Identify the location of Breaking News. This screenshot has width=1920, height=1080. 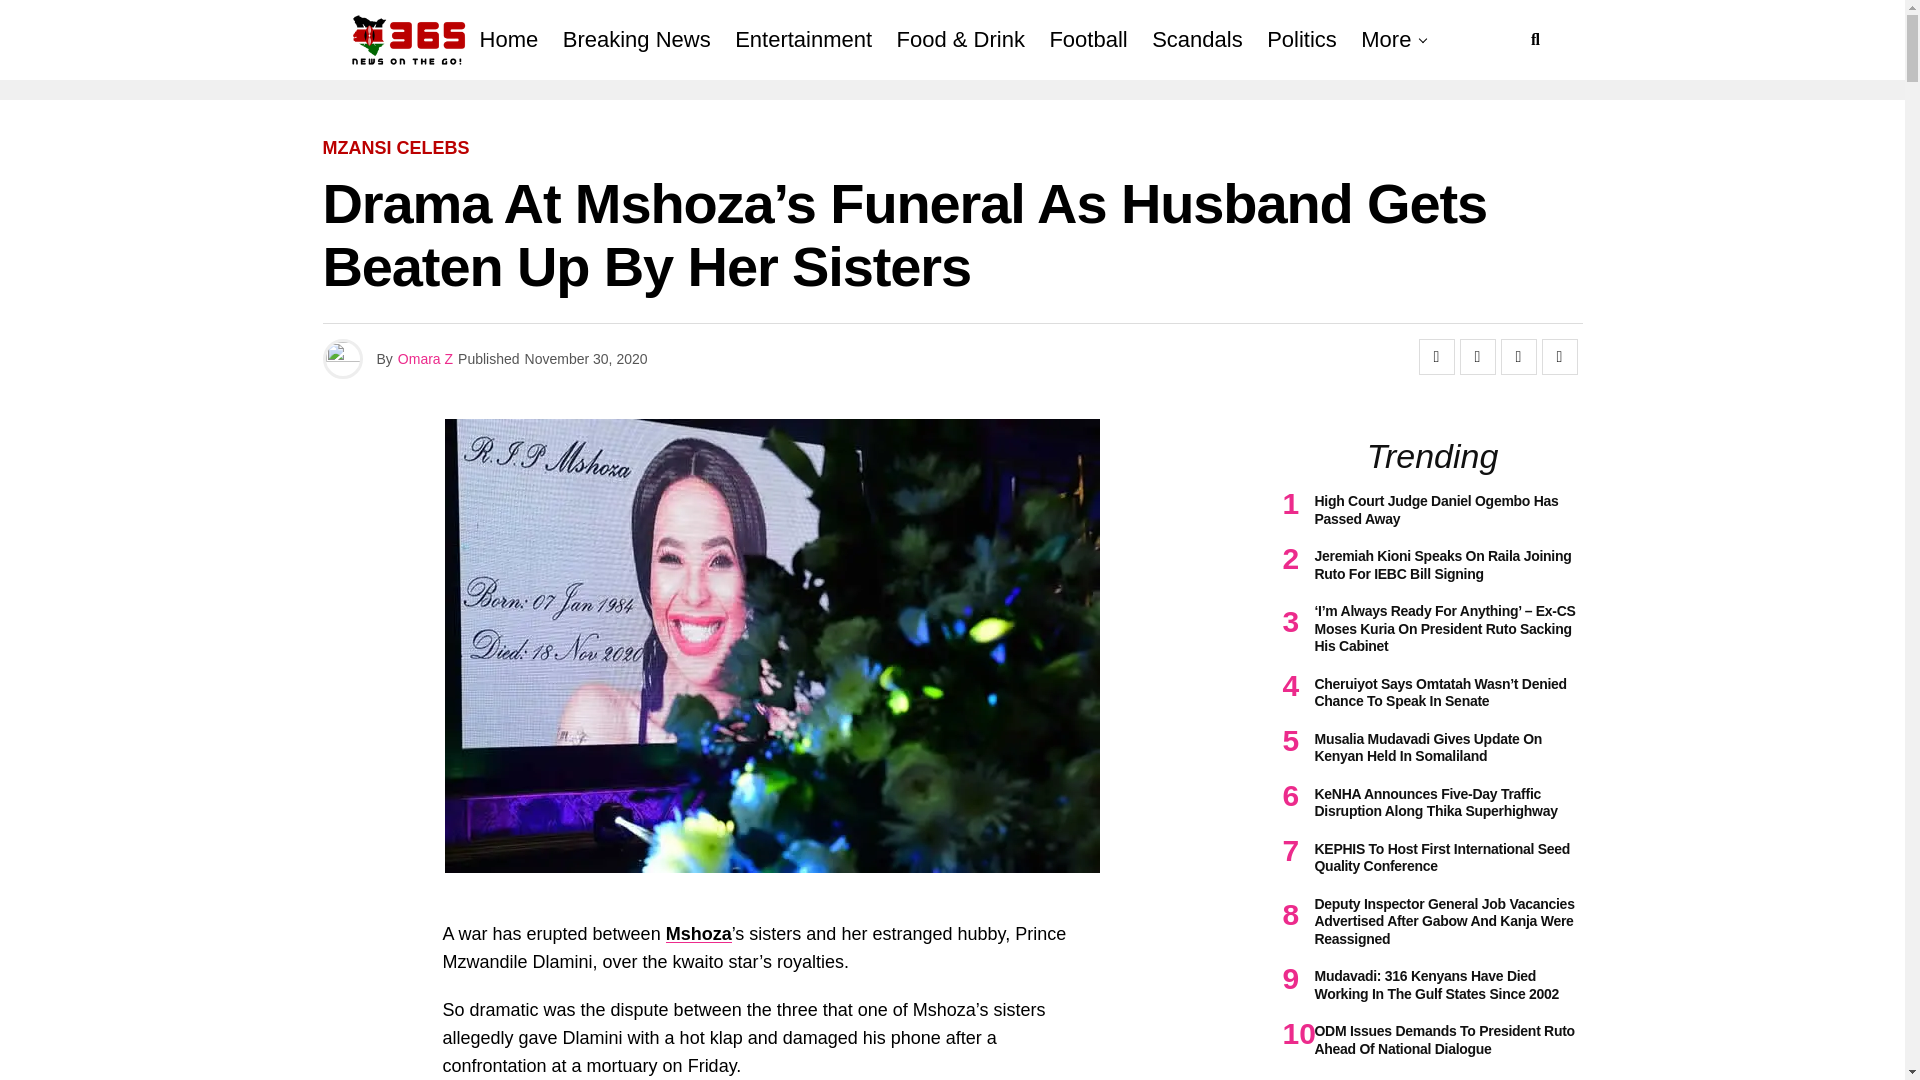
(636, 40).